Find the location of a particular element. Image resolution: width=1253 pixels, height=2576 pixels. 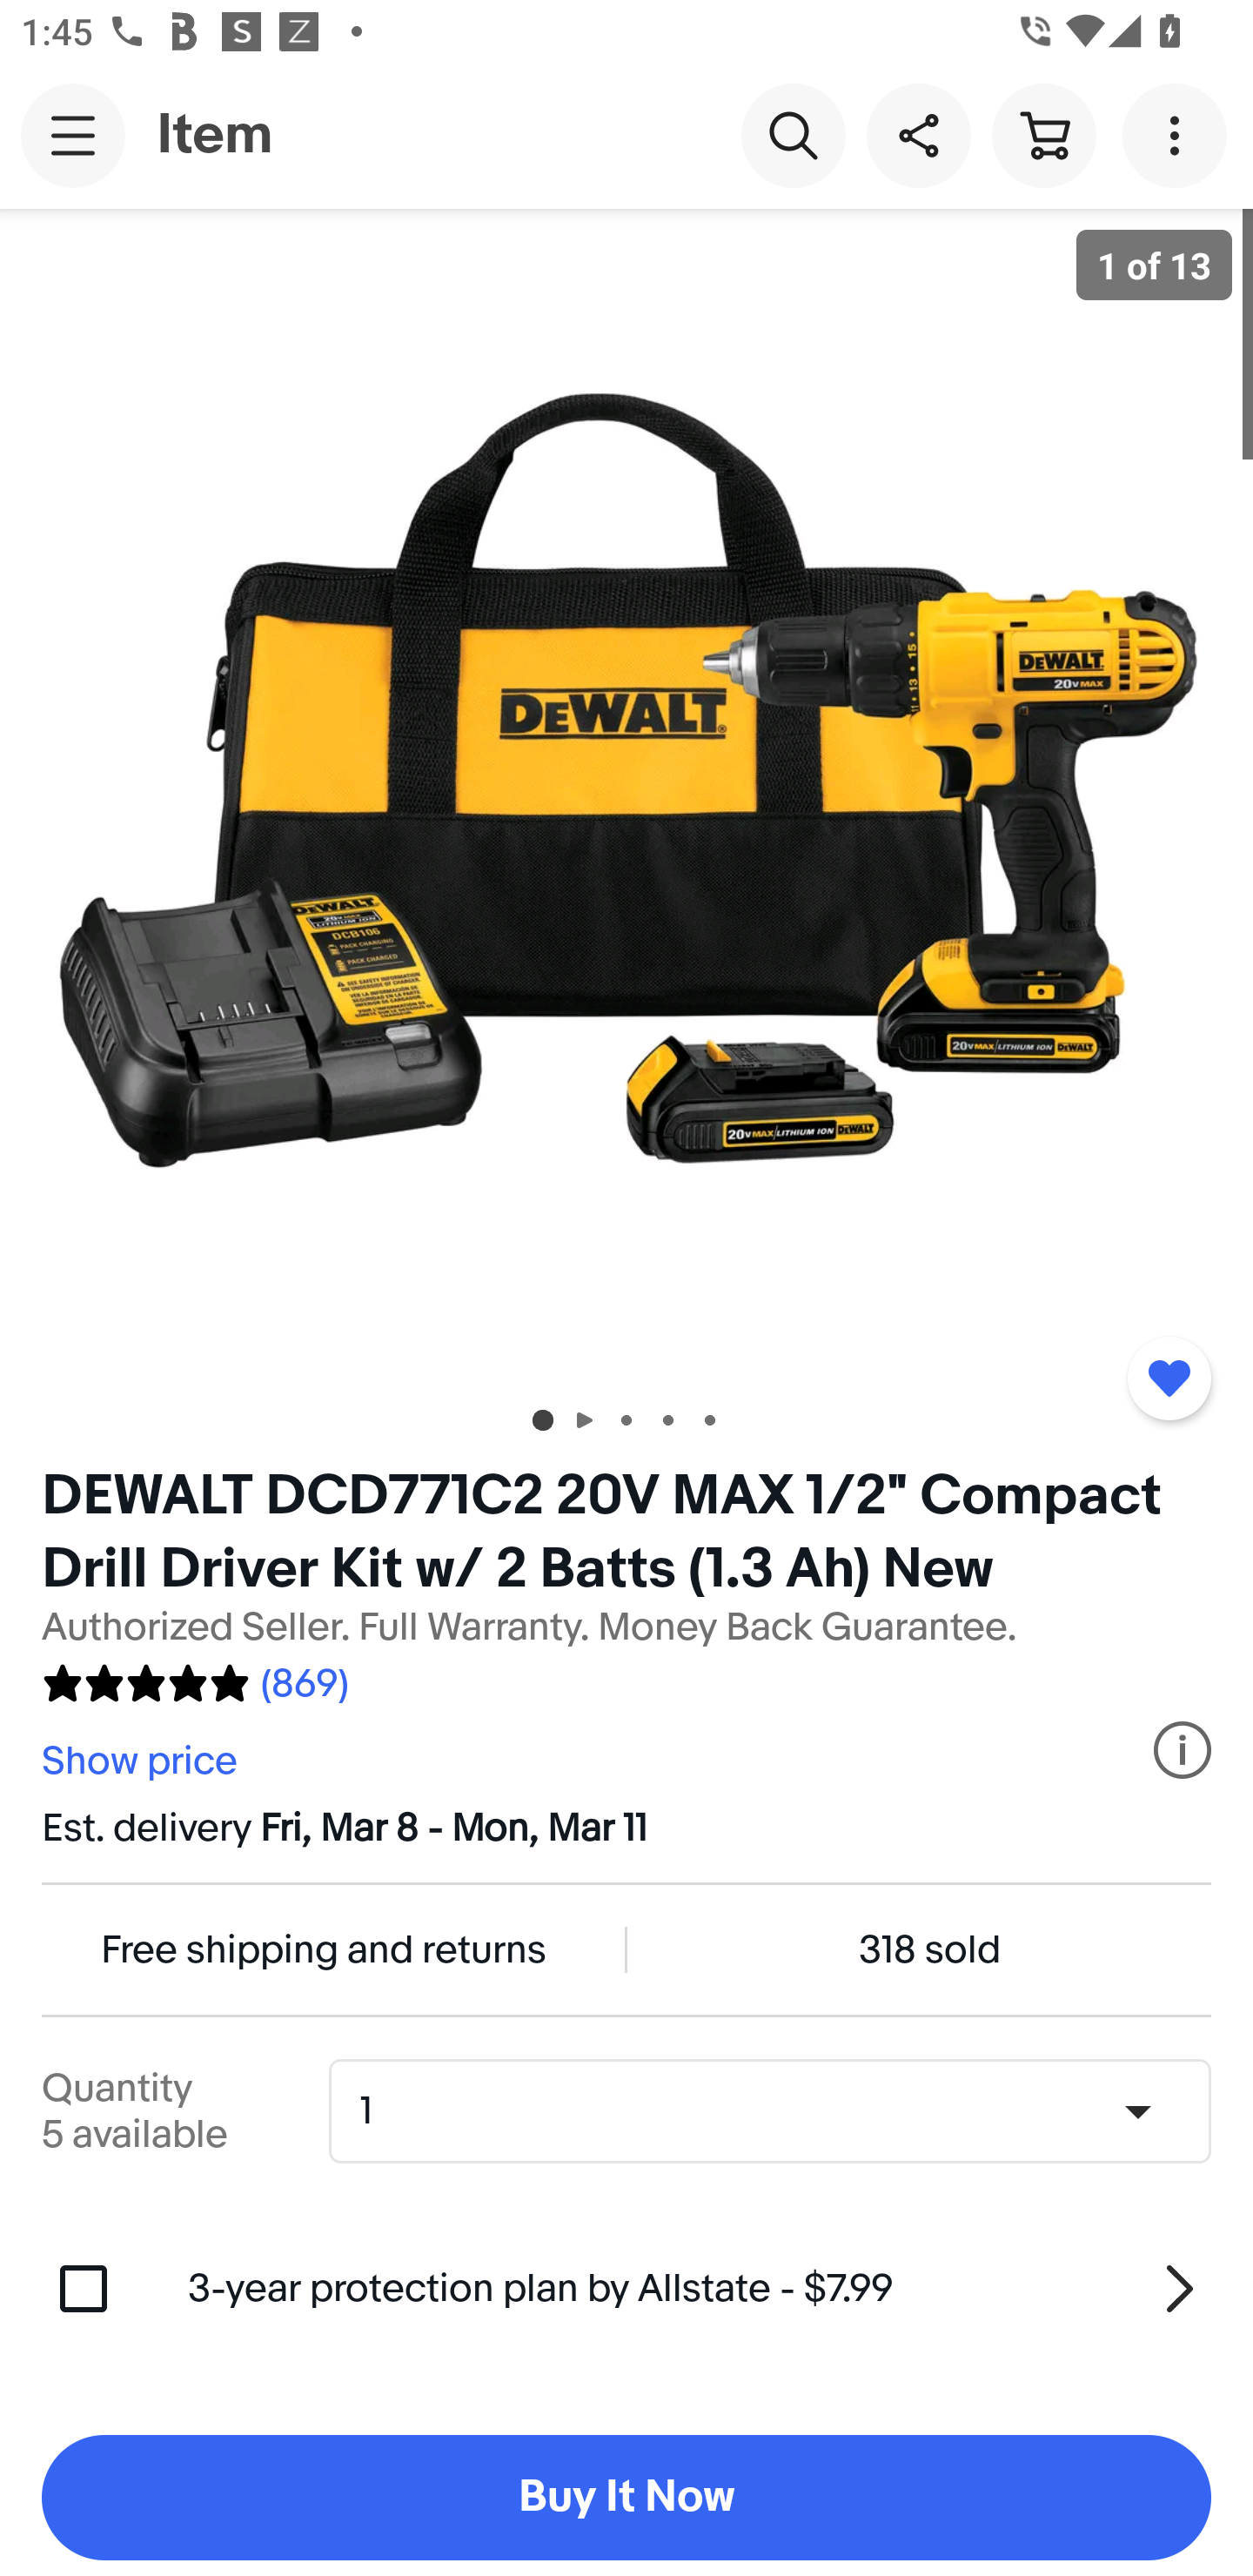

Cart button shopping cart is located at coordinates (1043, 134).